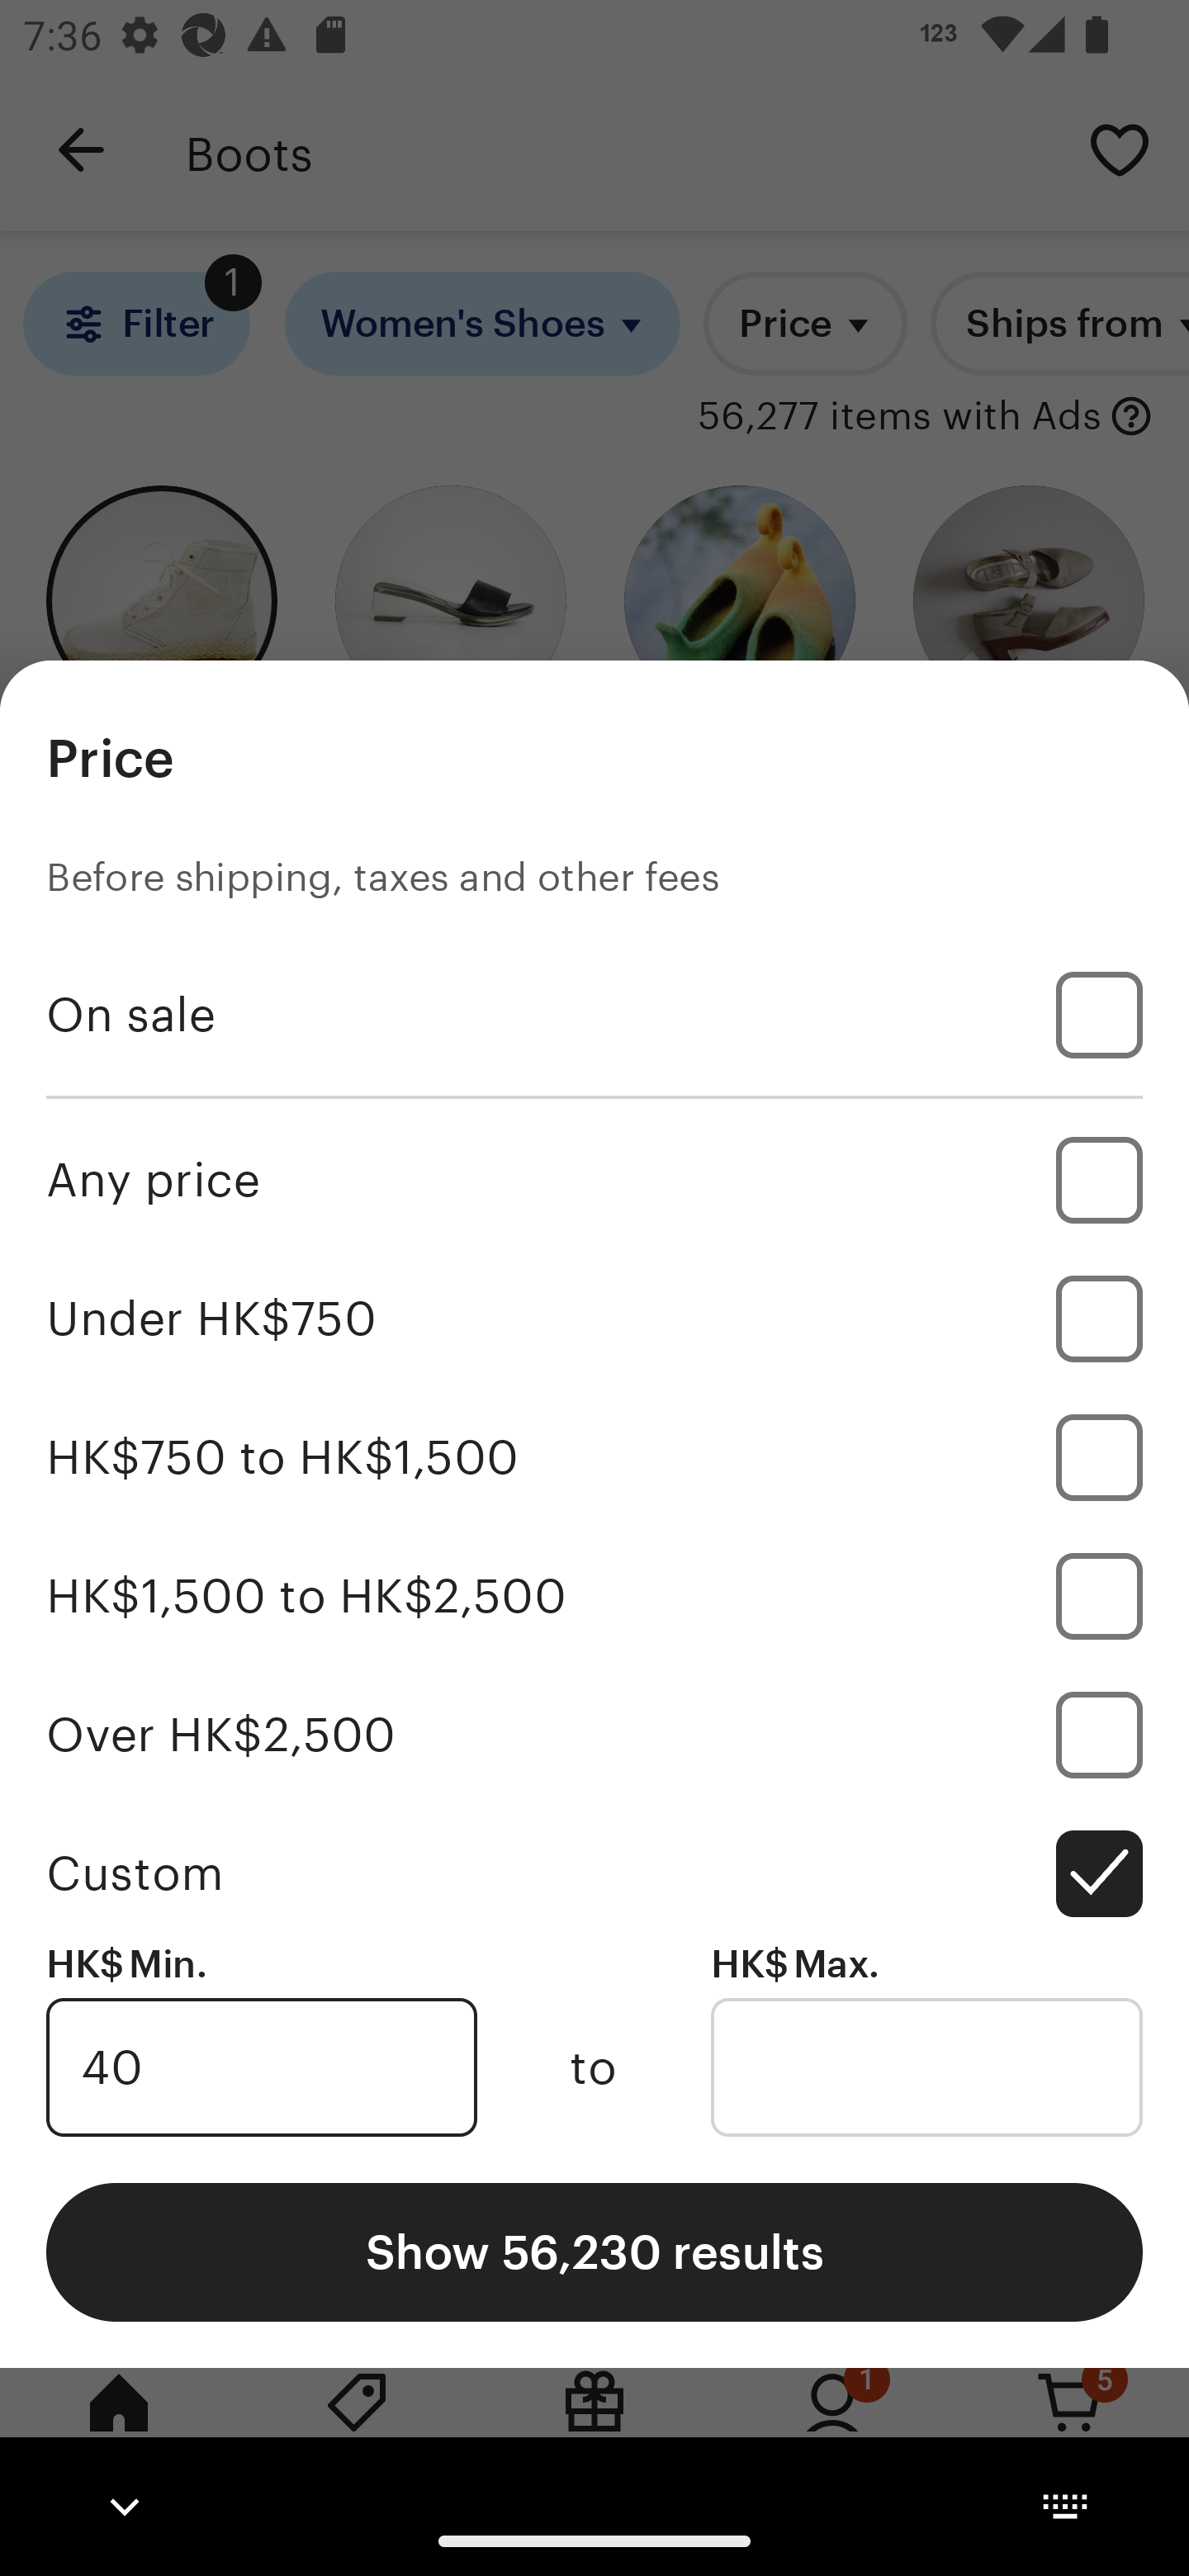 This screenshot has width=1189, height=2576. I want to click on Over HK$2,500, so click(594, 1734).